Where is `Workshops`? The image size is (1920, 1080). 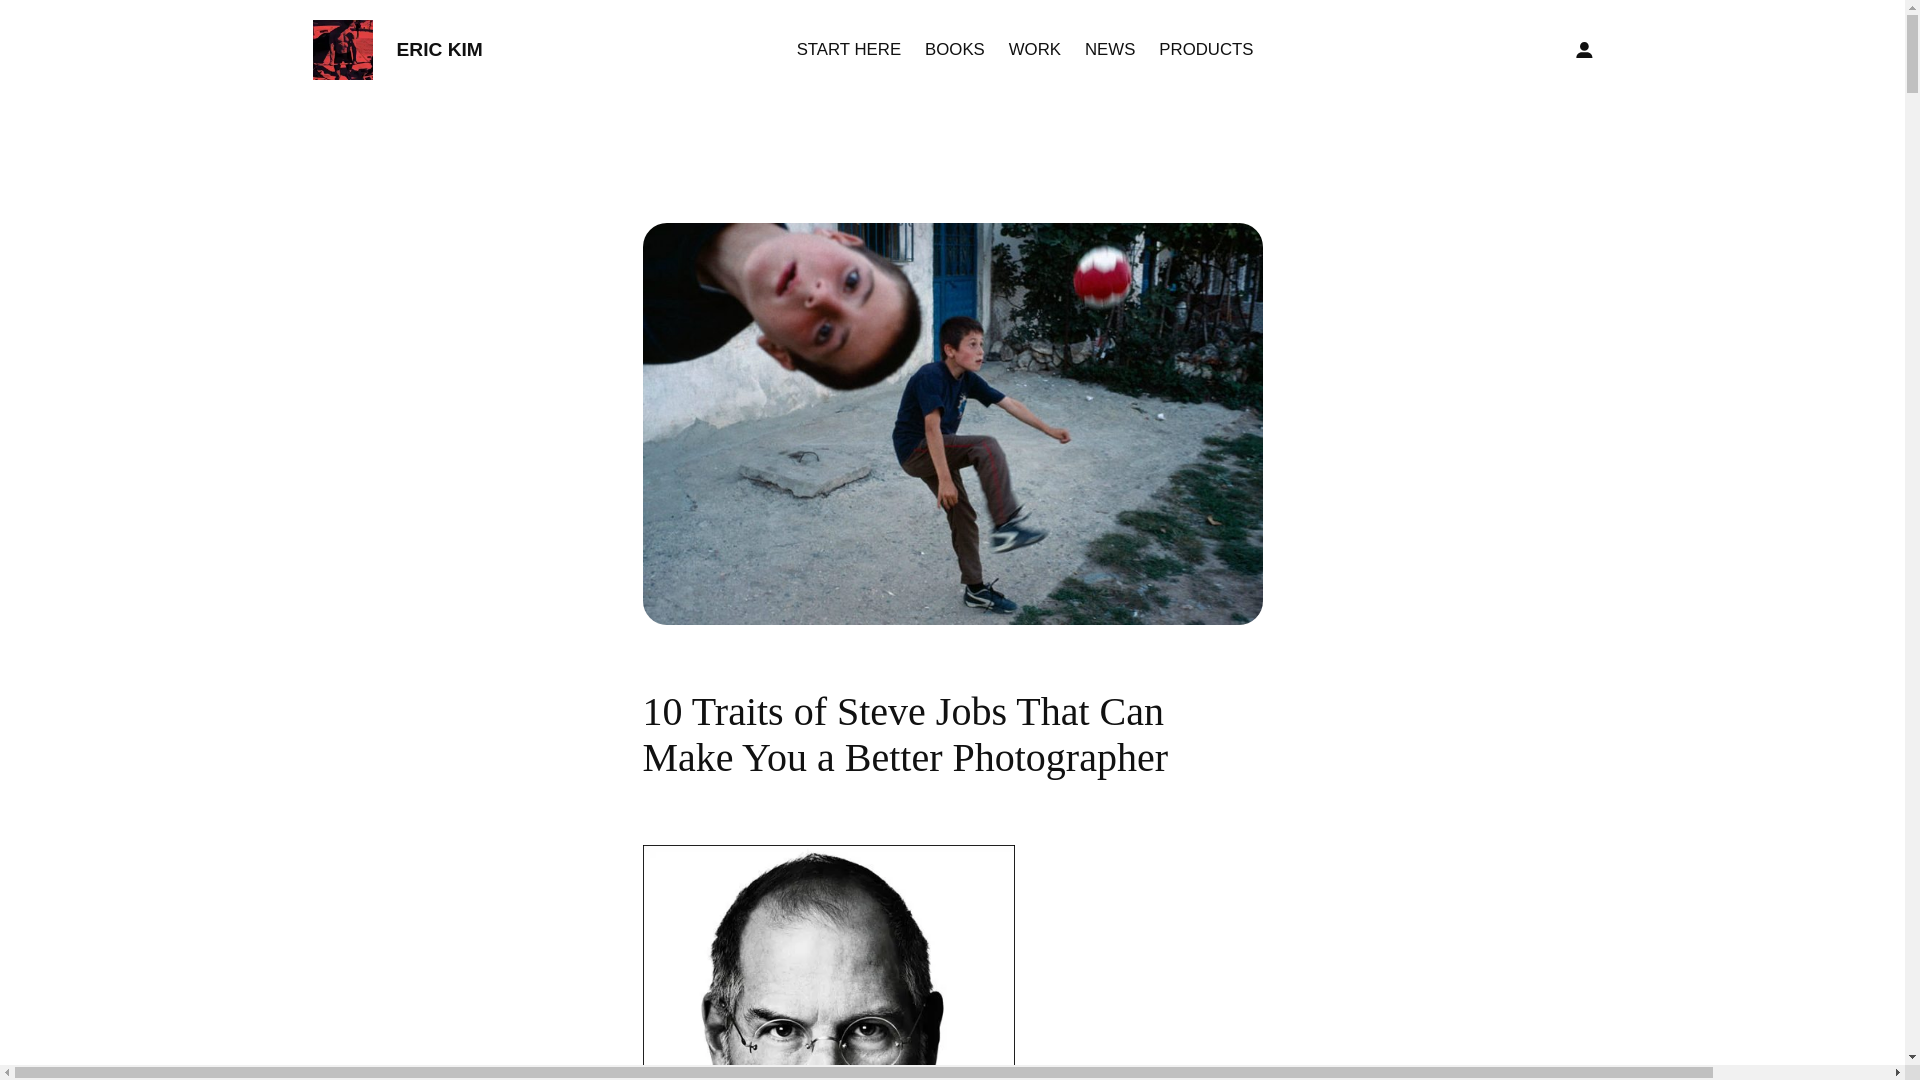 Workshops is located at coordinates (1035, 49).